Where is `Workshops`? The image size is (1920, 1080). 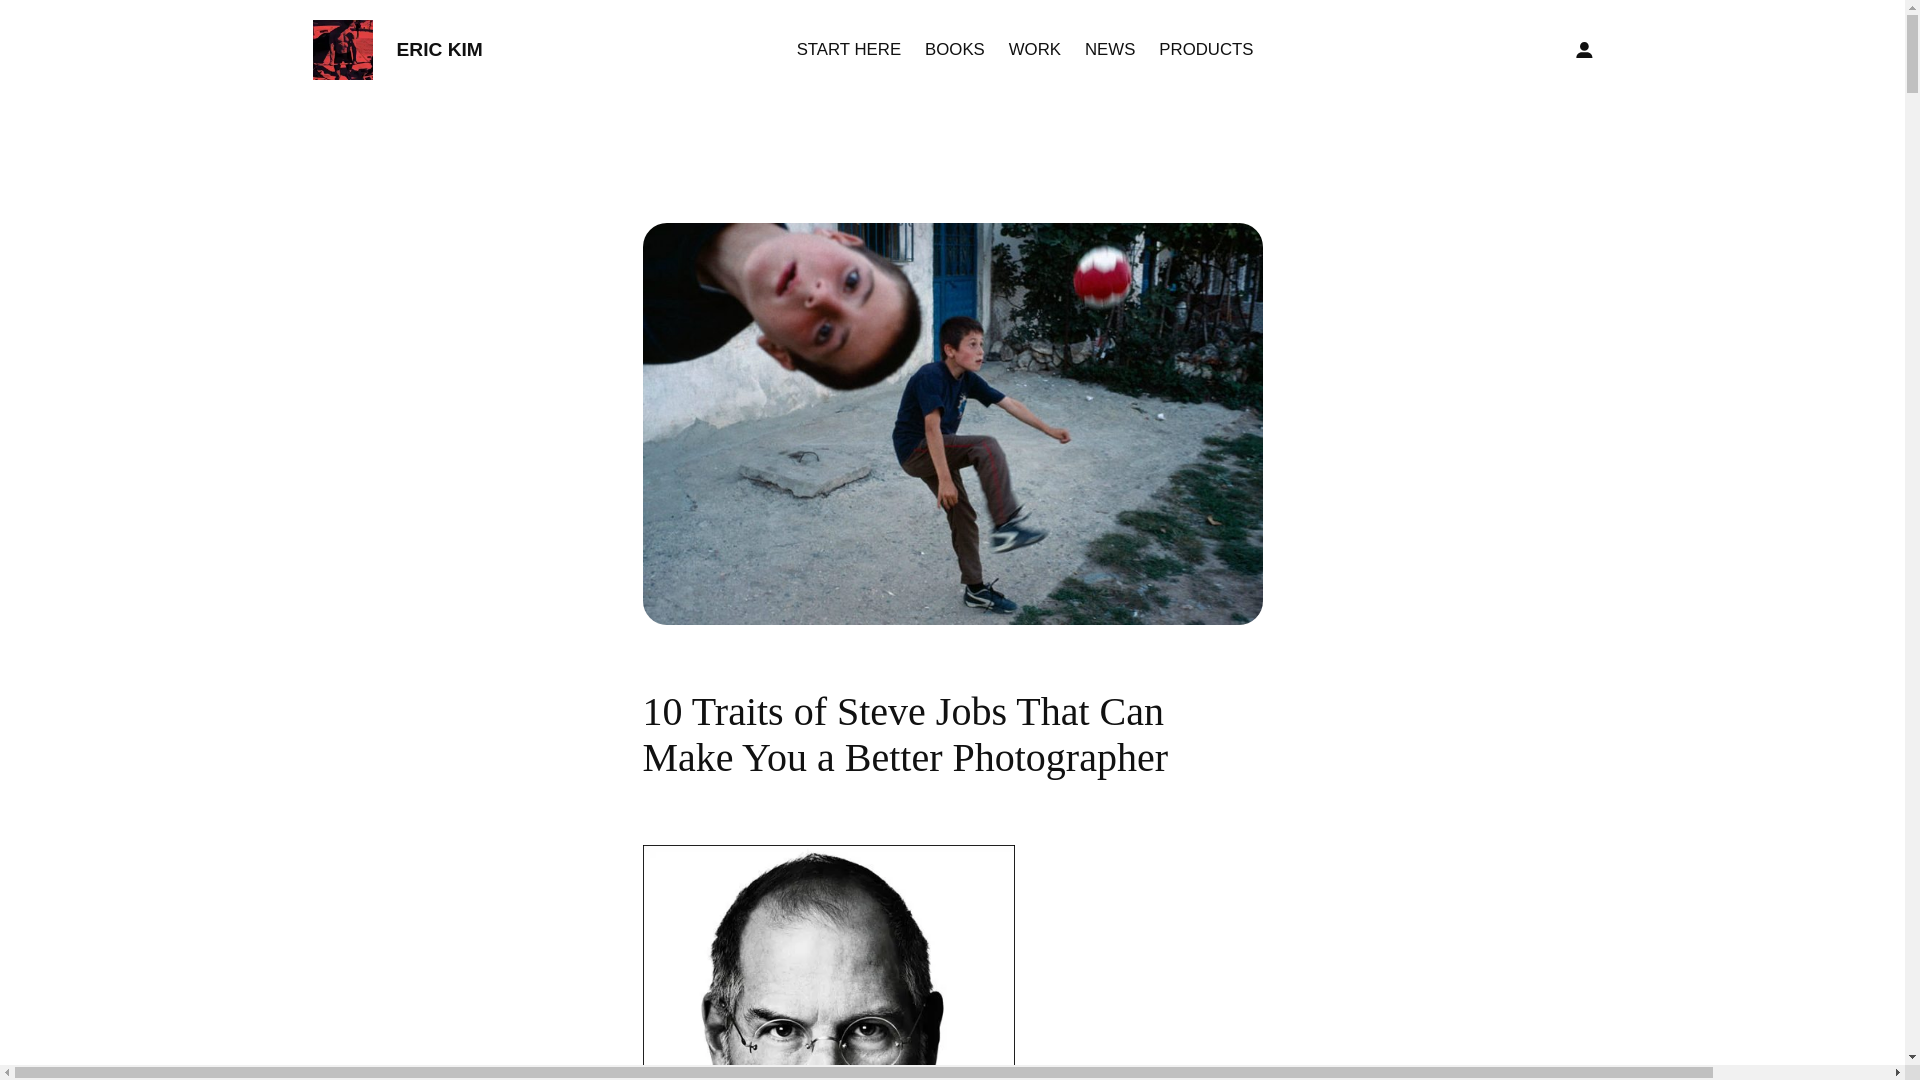 Workshops is located at coordinates (1035, 49).